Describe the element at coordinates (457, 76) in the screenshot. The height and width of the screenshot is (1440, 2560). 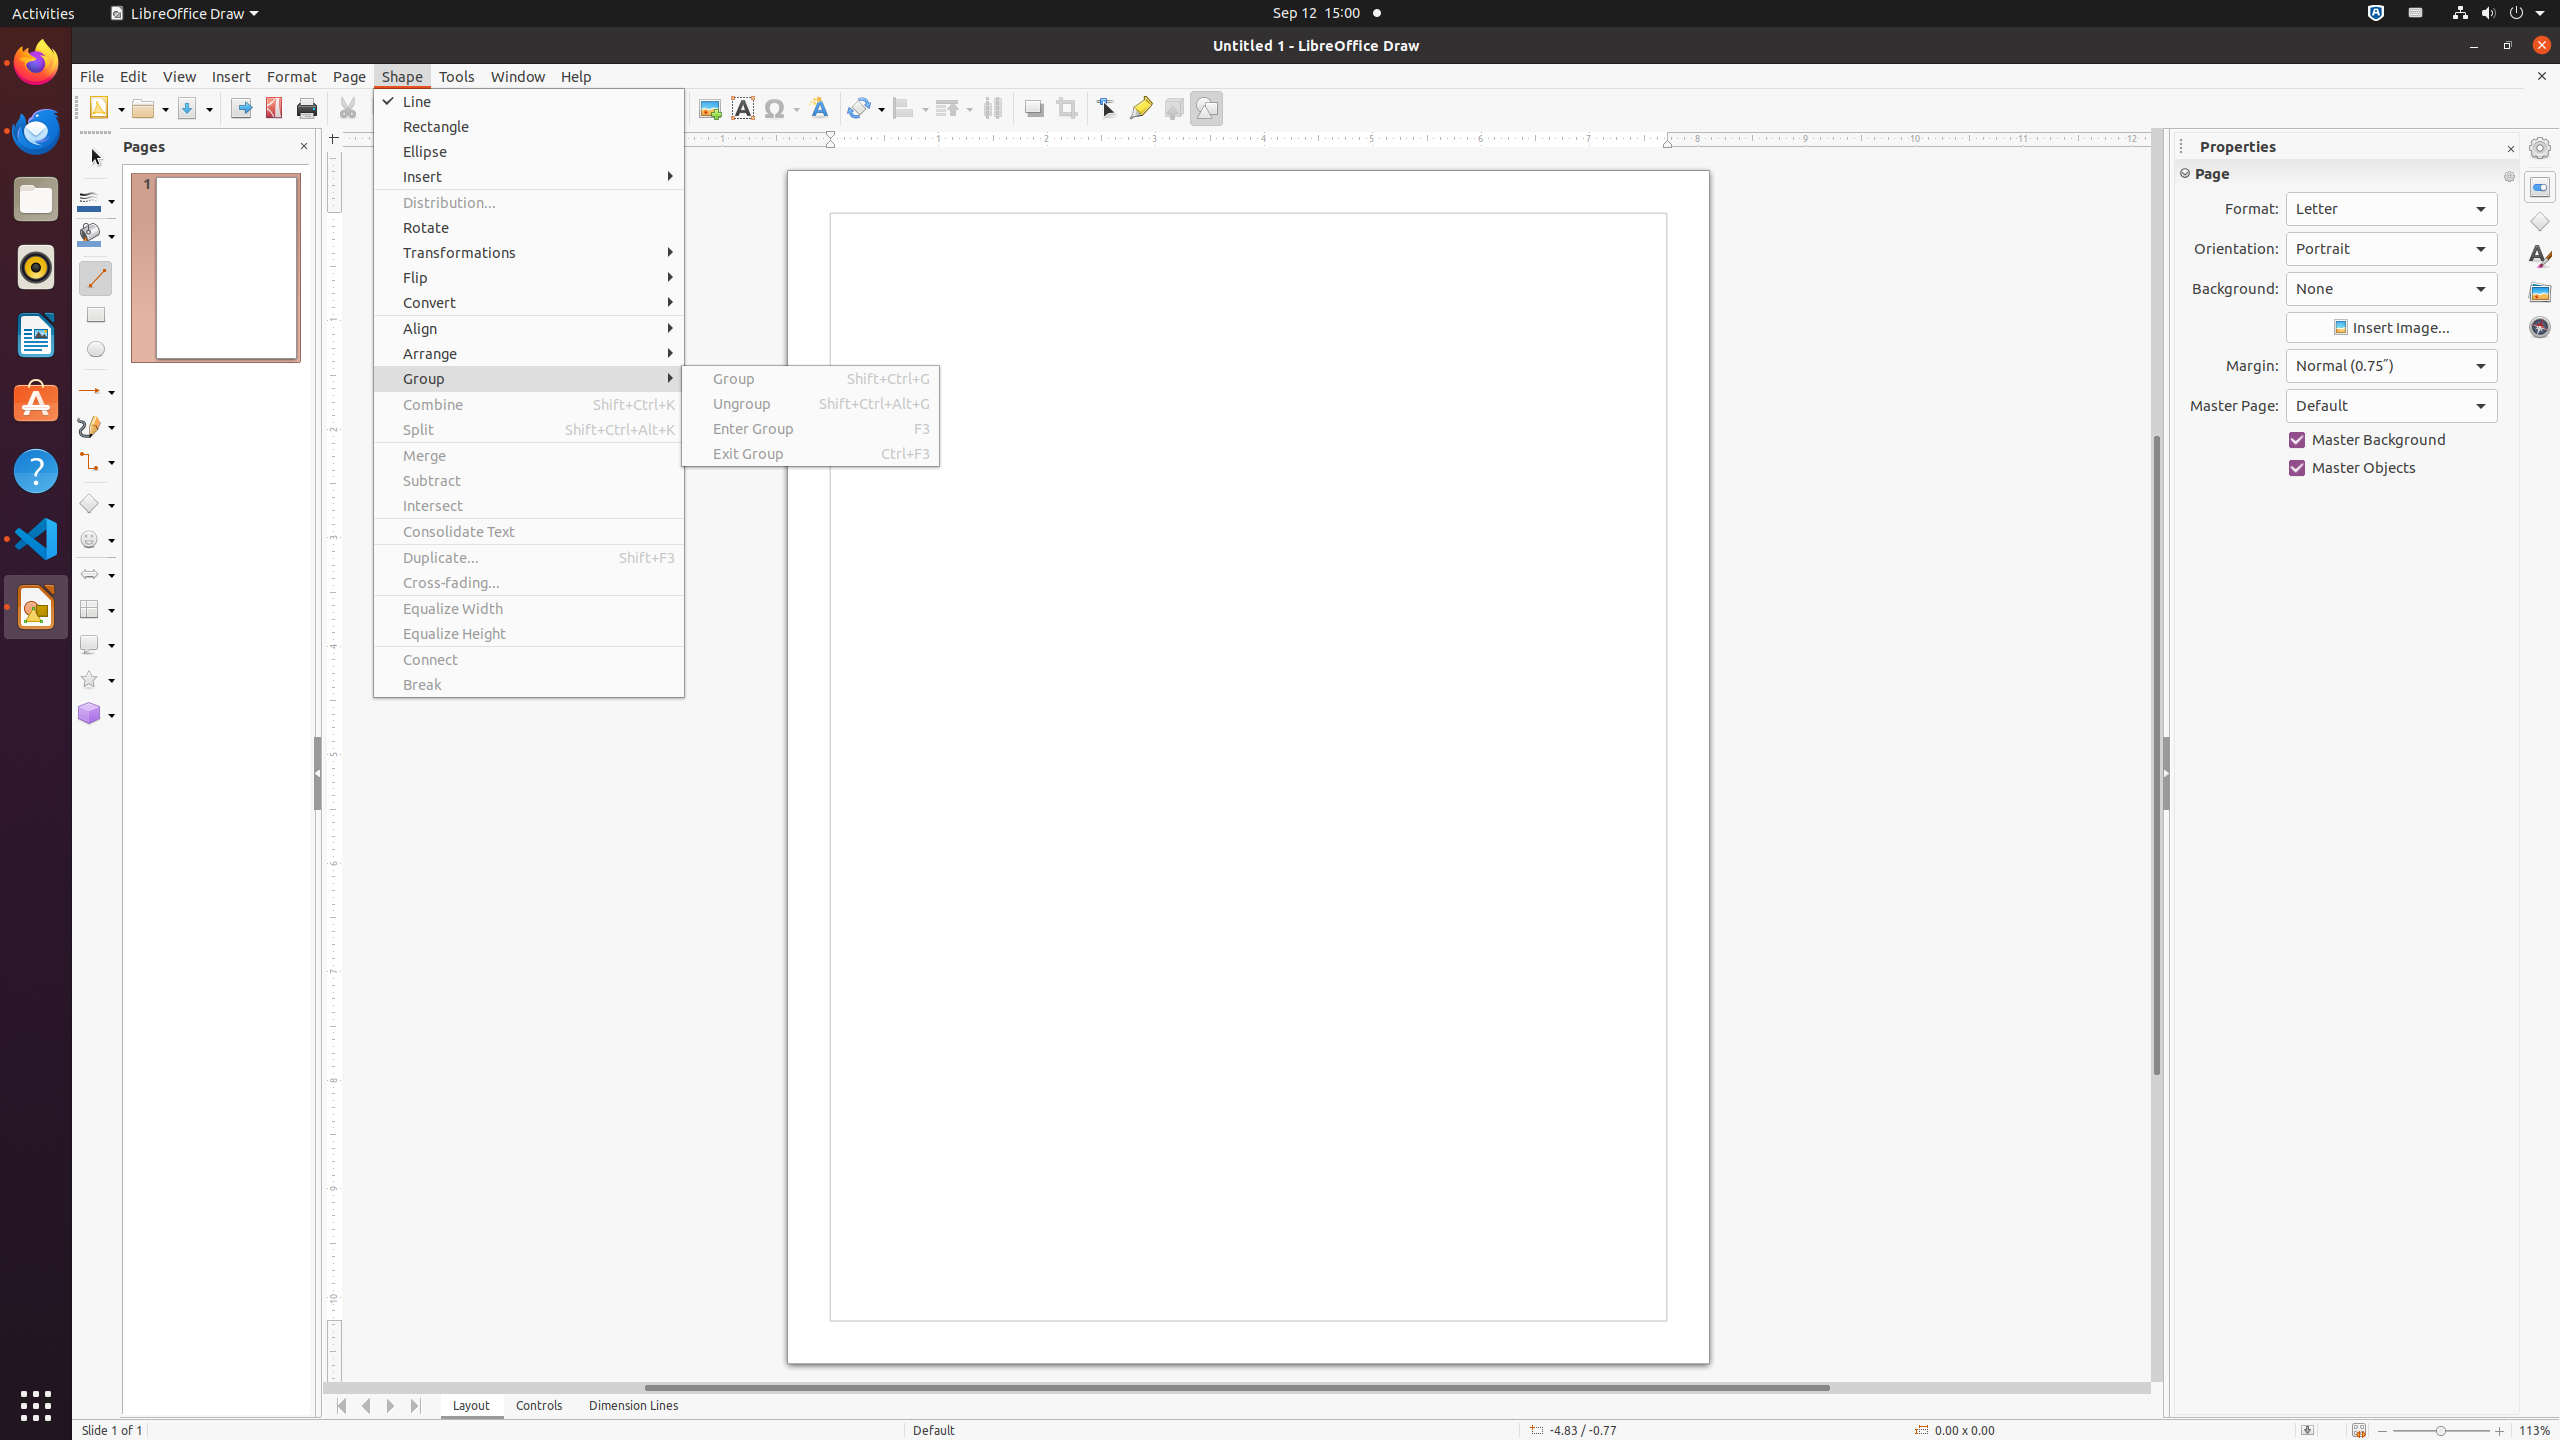
I see `Tools` at that location.